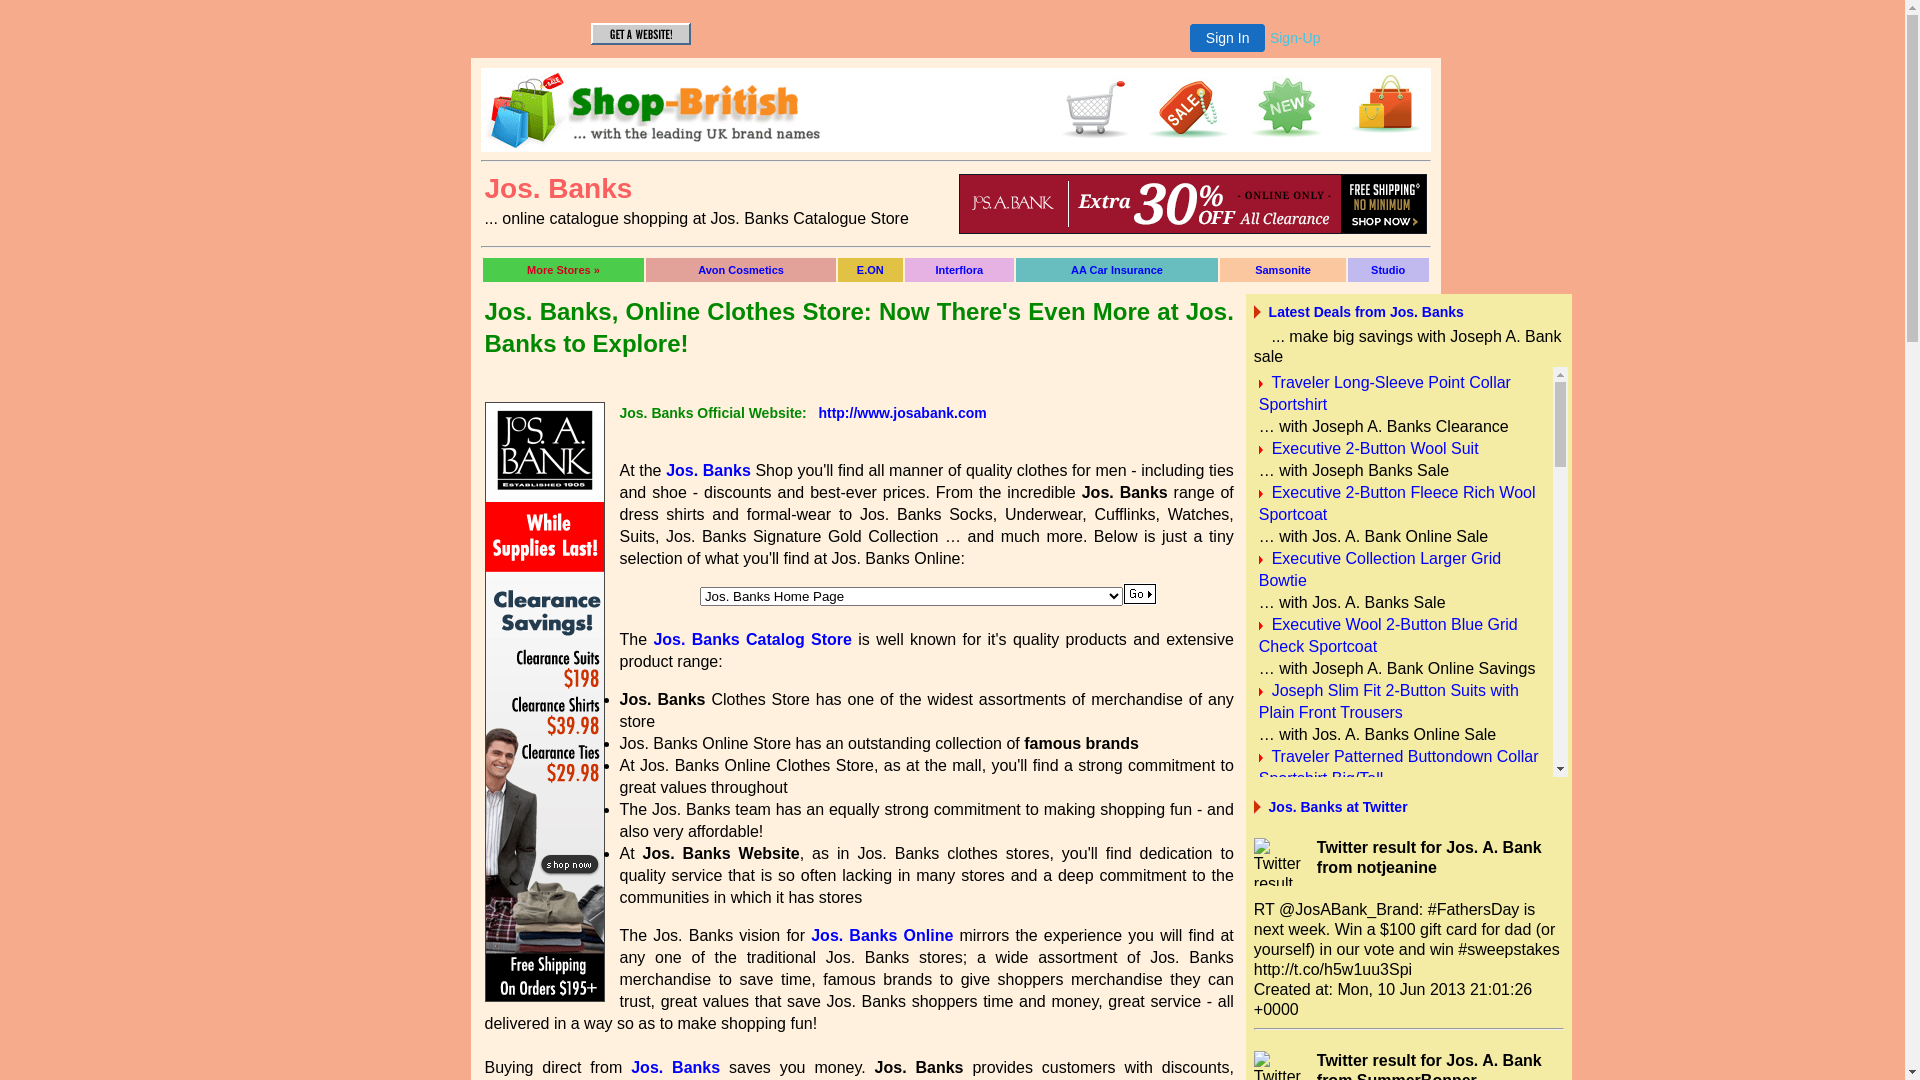  I want to click on VIP Washed Linen Cargo Plain Front Shorts Big/Tall, so click(1396, 966).